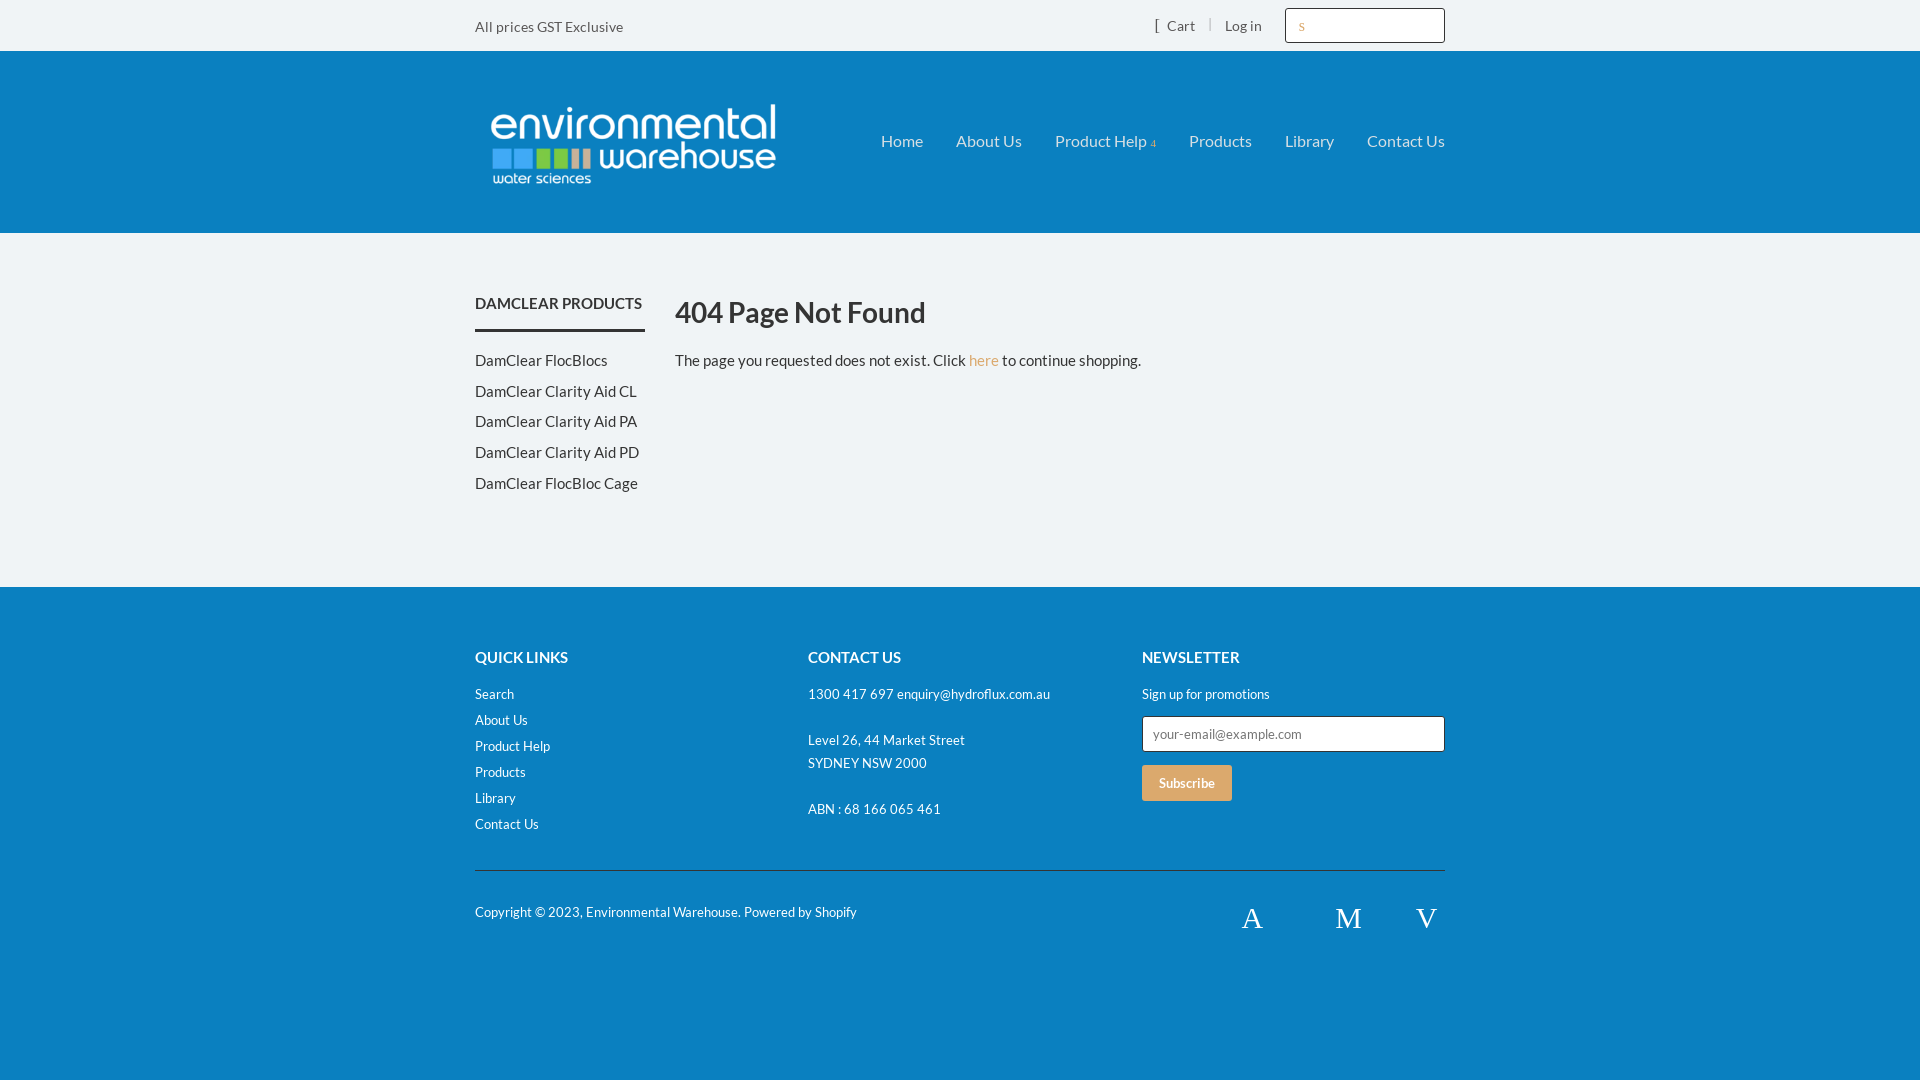  Describe the element at coordinates (557, 452) in the screenshot. I see `DamClear Clarity Aid PD` at that location.